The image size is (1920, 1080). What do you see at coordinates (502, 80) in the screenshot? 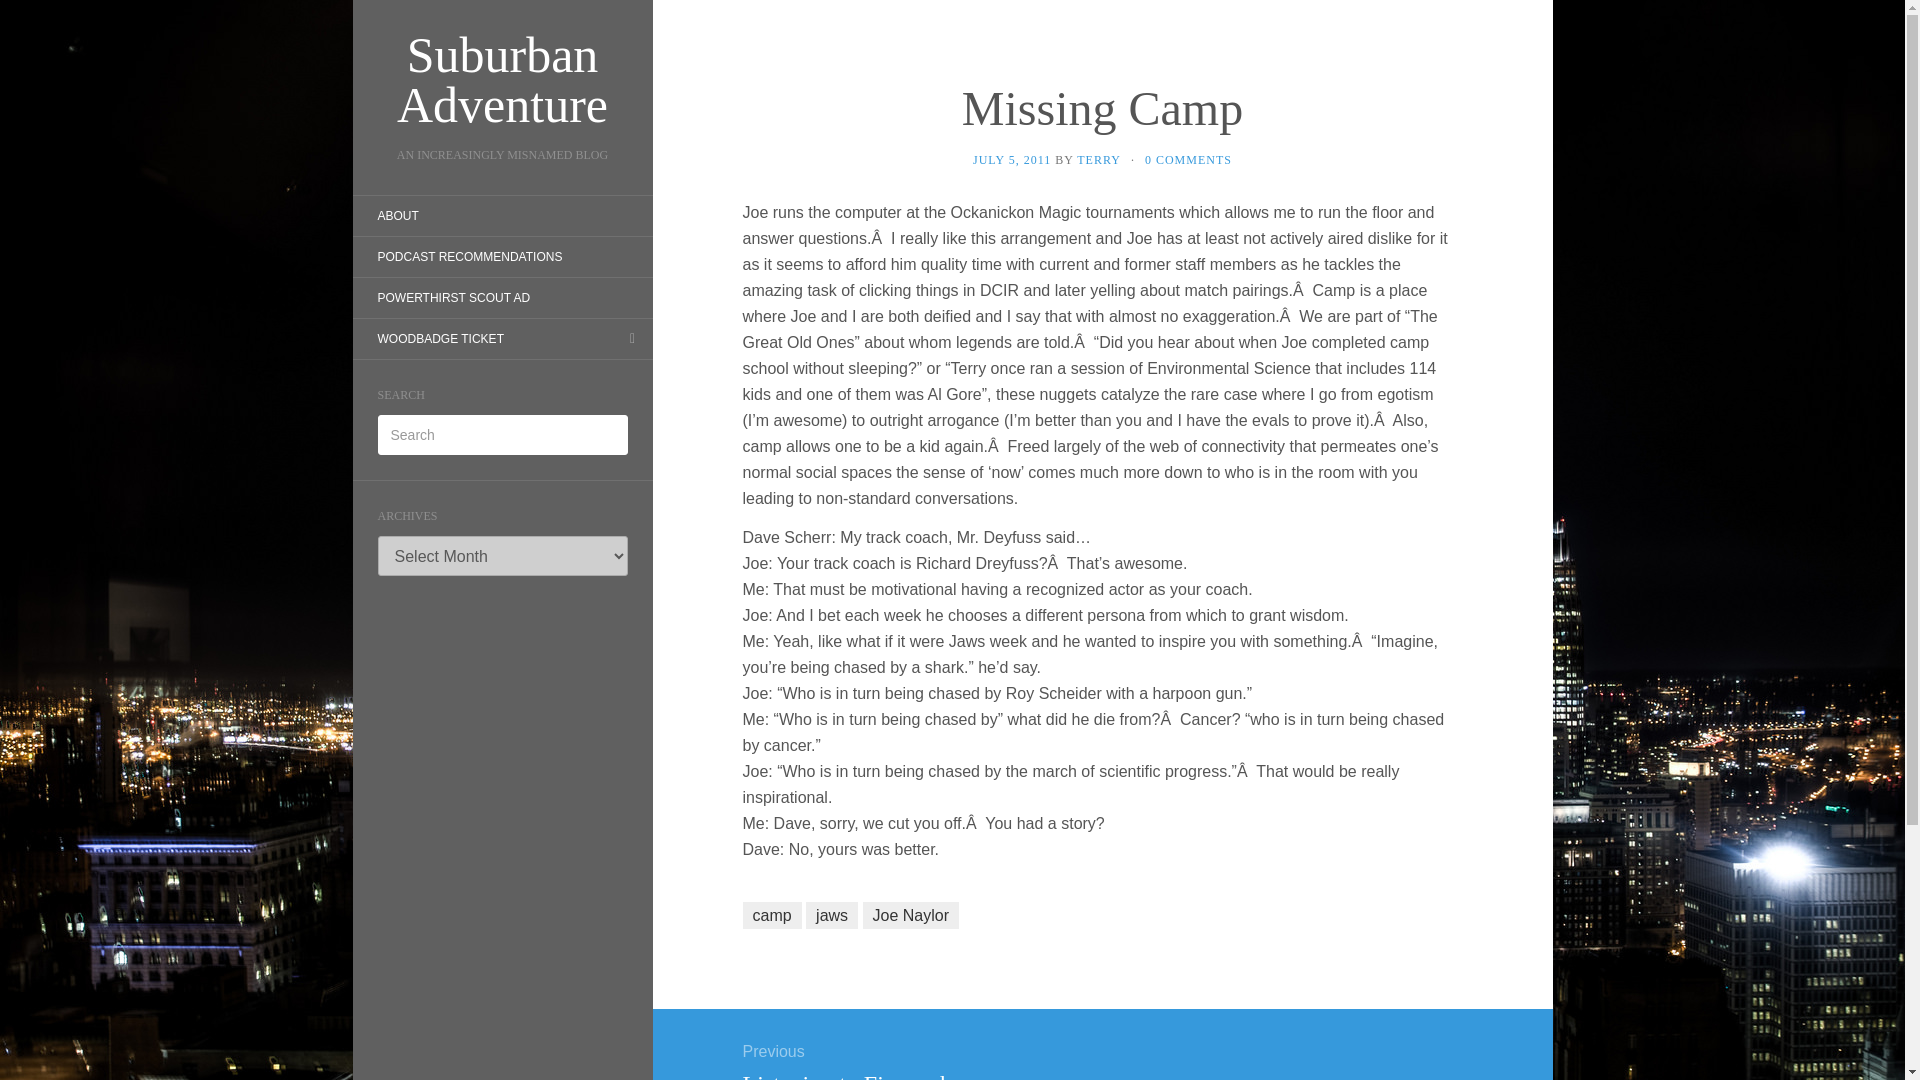
I see `Suburban Adventure` at bounding box center [502, 80].